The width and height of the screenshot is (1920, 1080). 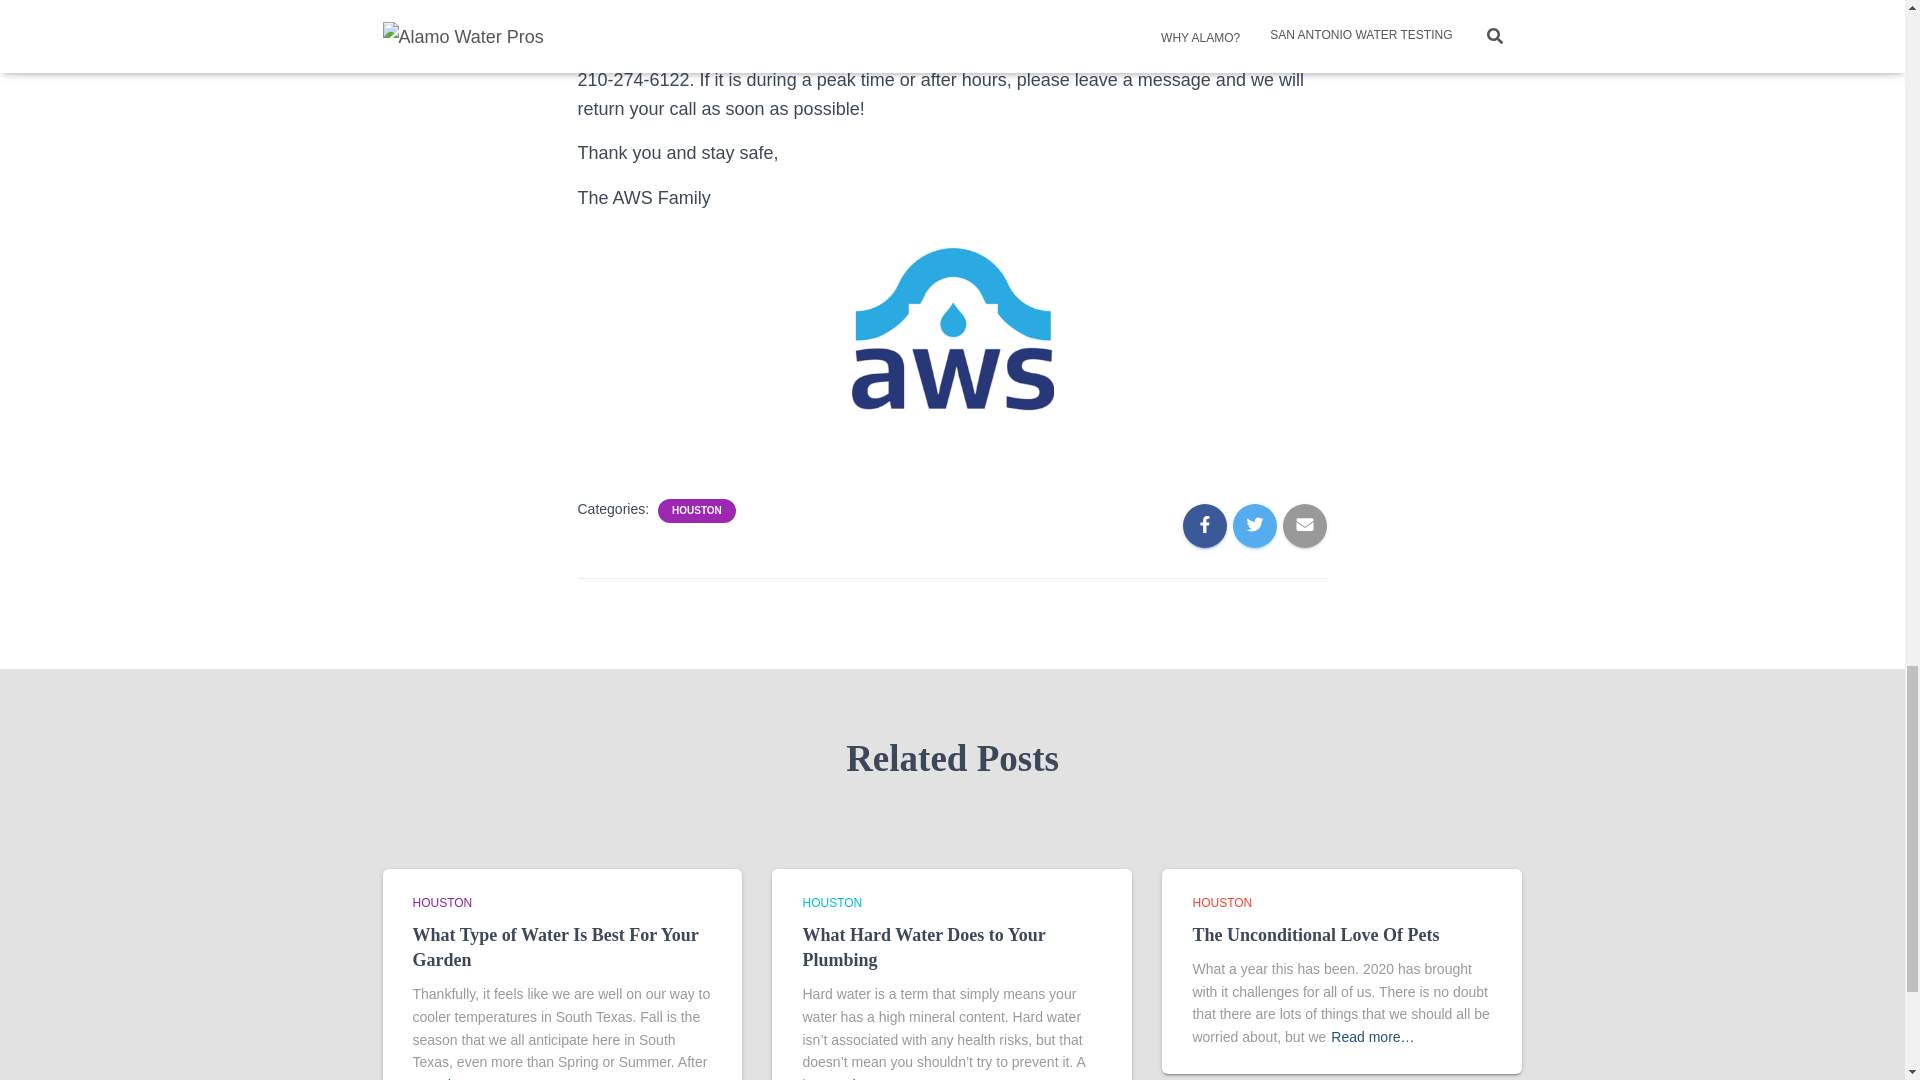 What do you see at coordinates (832, 903) in the screenshot?
I see `View all posts in Houston` at bounding box center [832, 903].